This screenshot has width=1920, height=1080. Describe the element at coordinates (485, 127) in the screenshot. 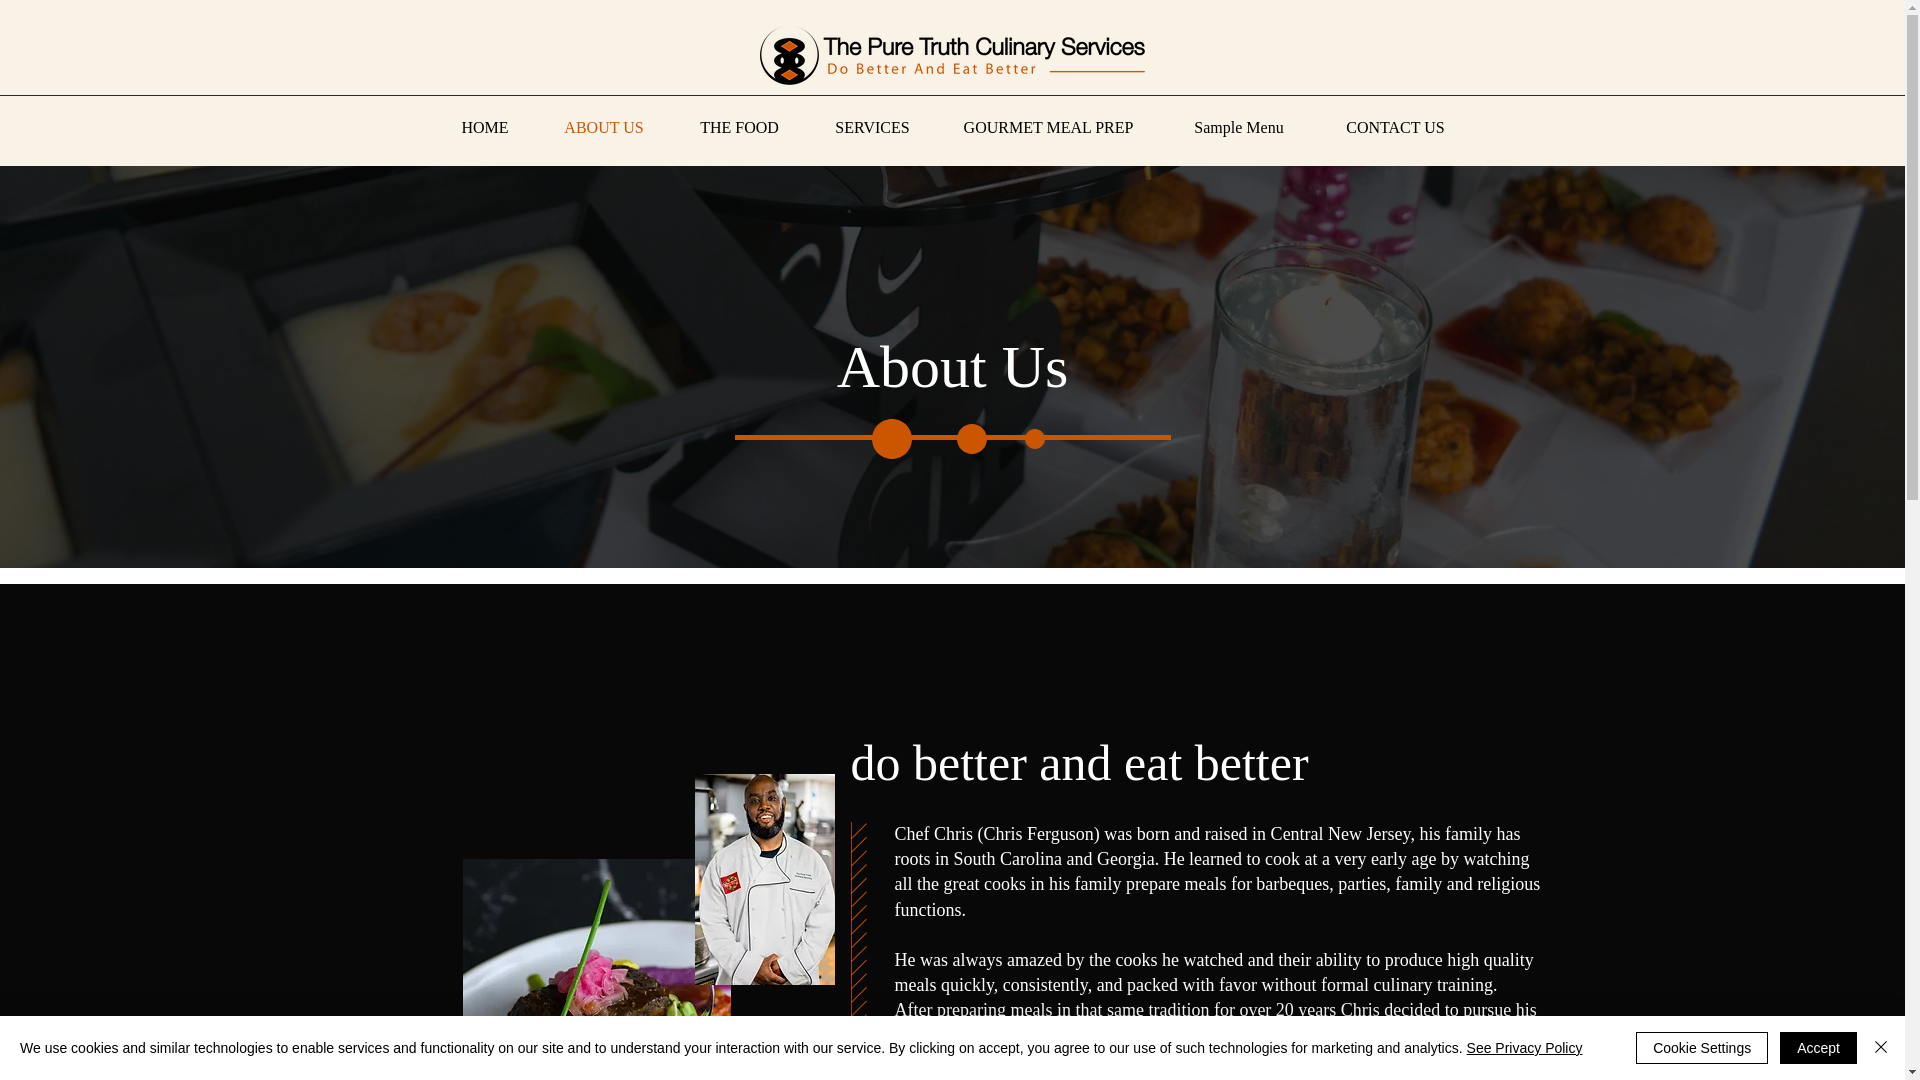

I see `HOME` at that location.